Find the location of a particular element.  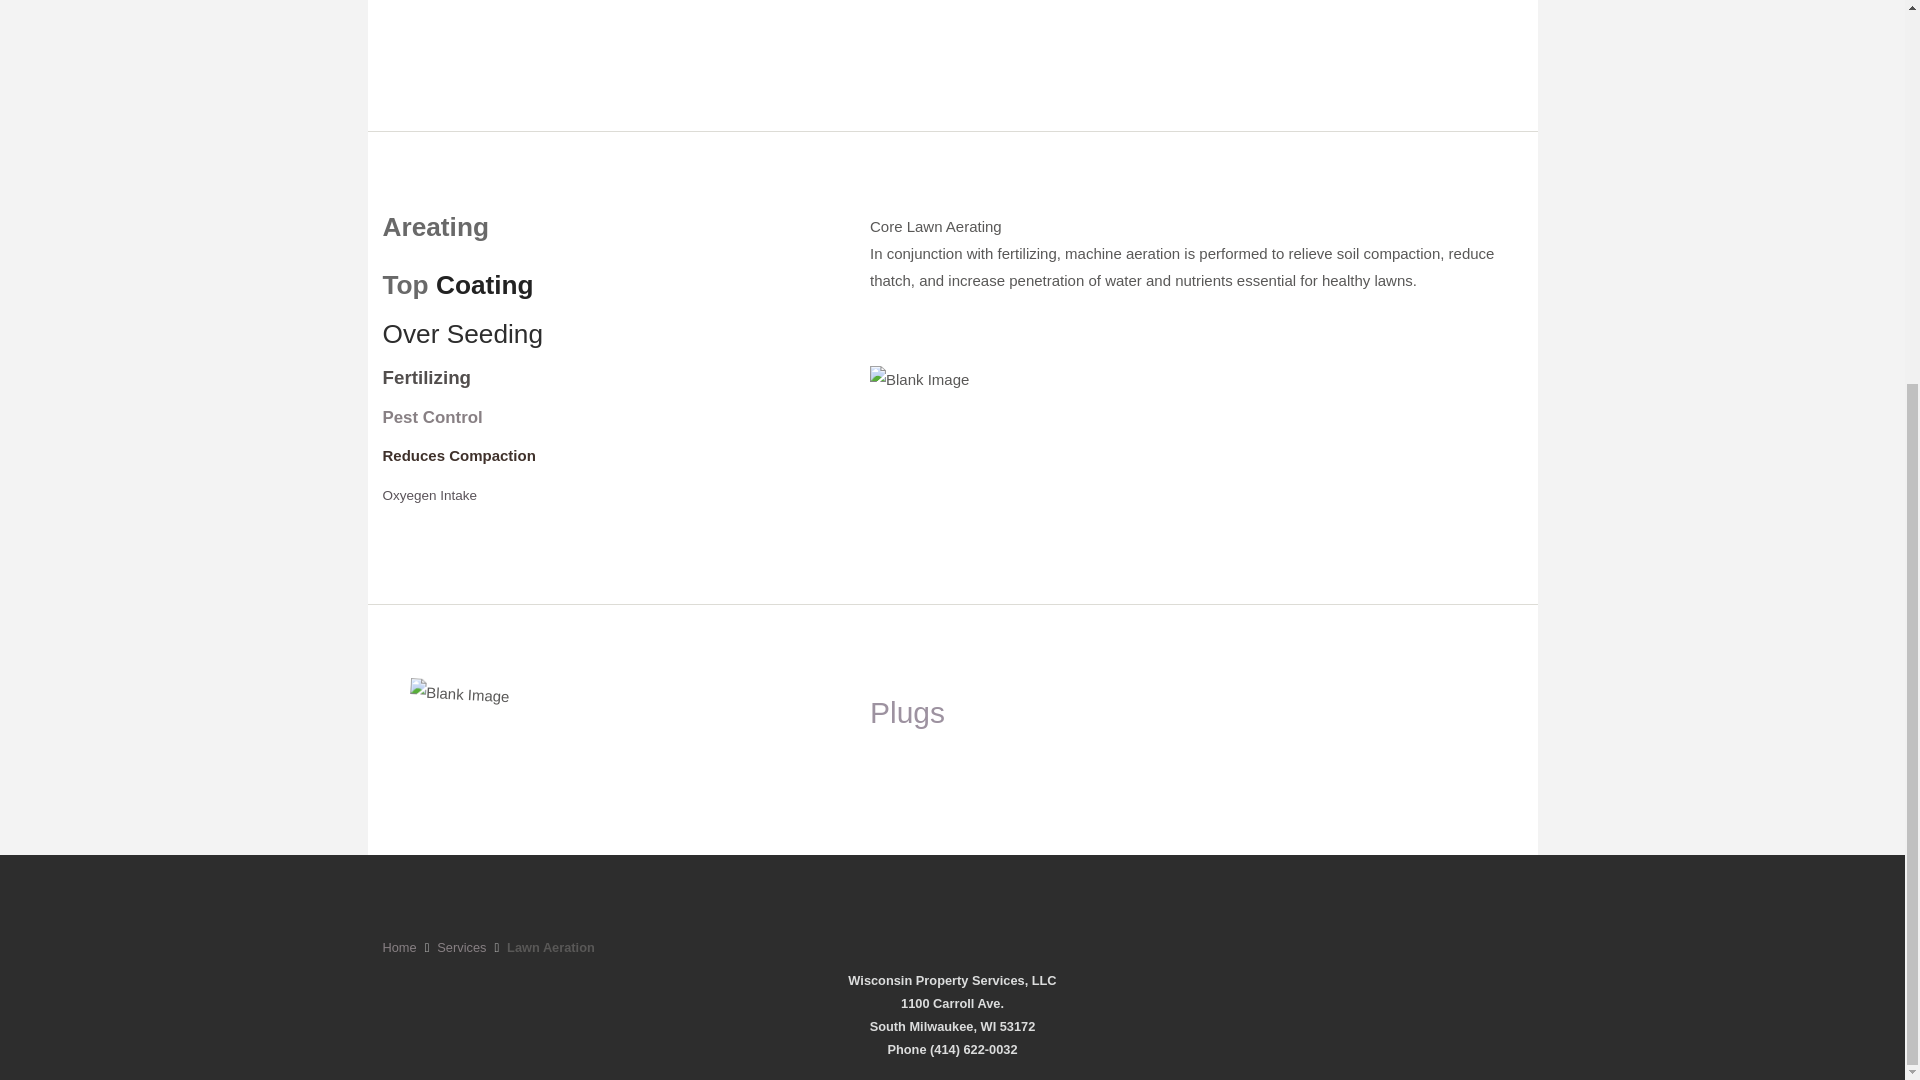

Lawn Aeration is located at coordinates (550, 946).